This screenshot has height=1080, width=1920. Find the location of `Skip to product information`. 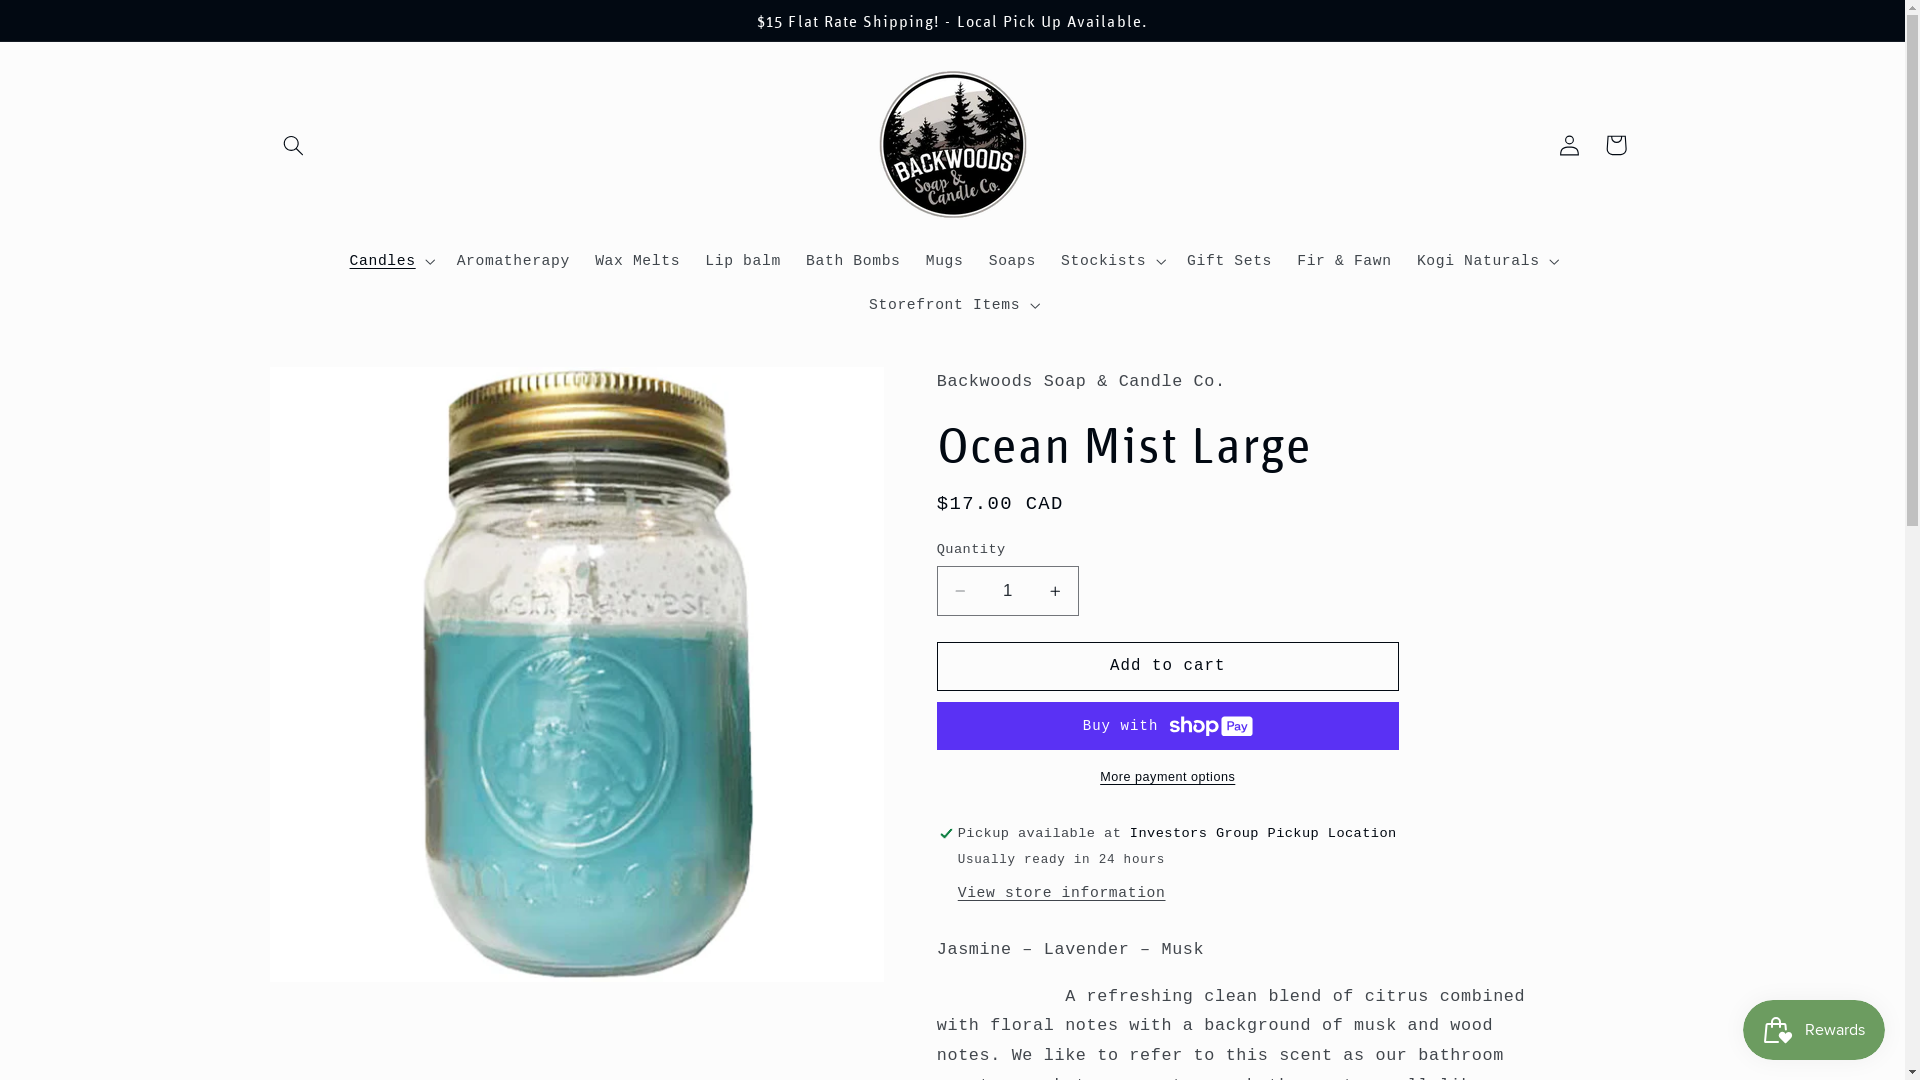

Skip to product information is located at coordinates (333, 390).